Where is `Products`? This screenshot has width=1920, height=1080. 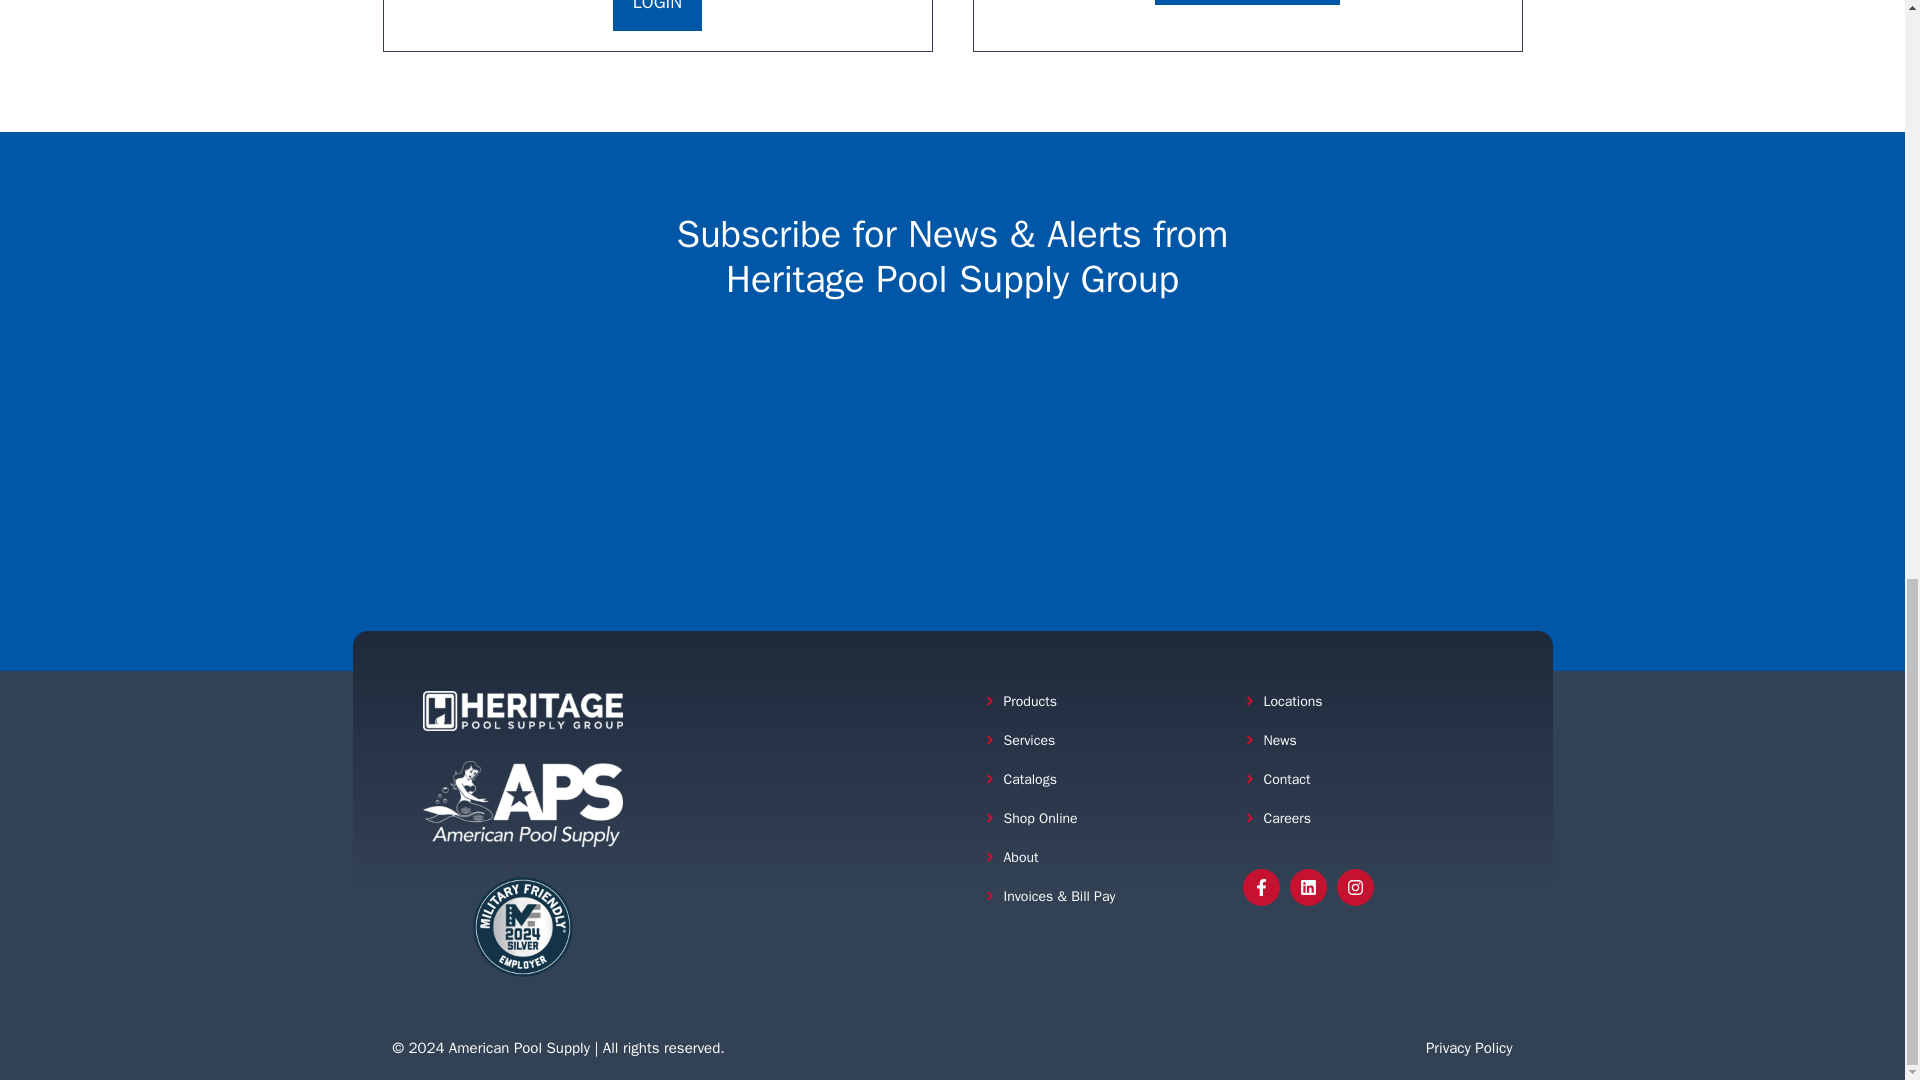
Products is located at coordinates (1030, 701).